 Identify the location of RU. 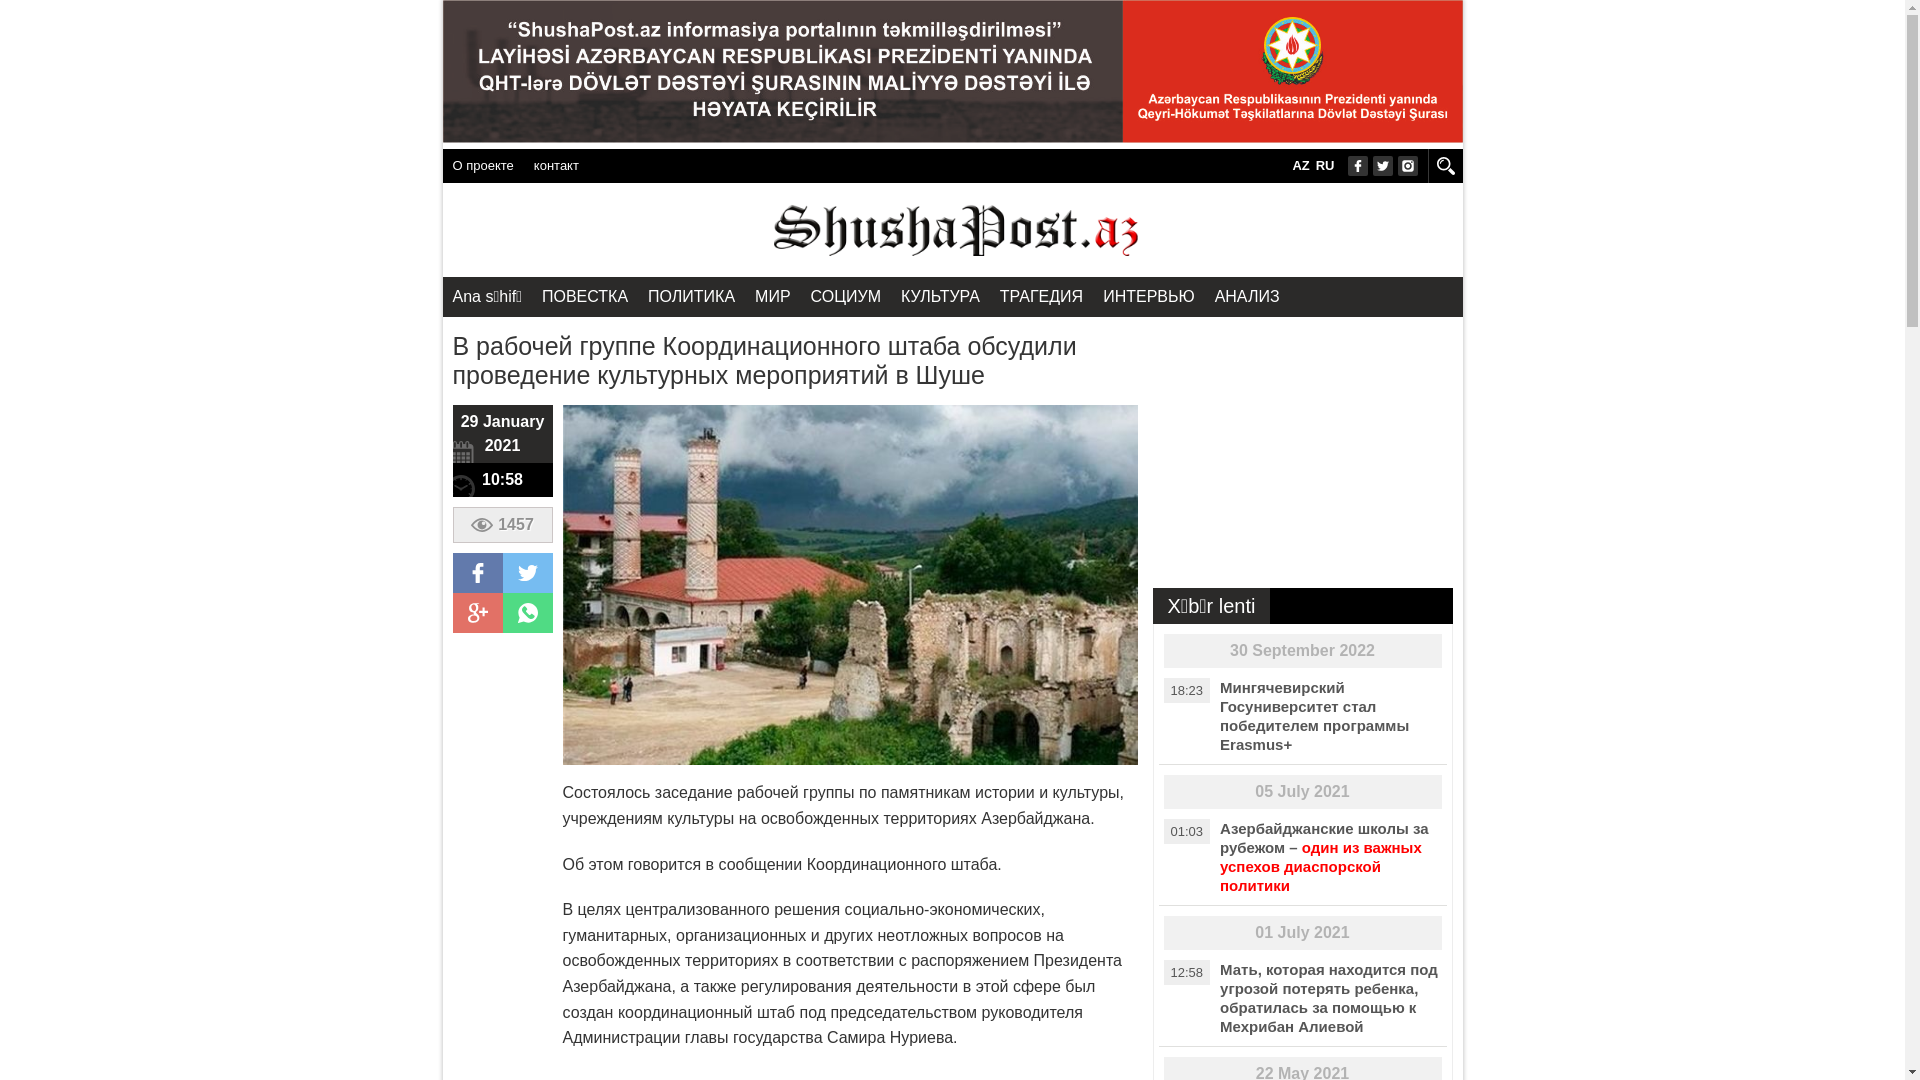
(1326, 166).